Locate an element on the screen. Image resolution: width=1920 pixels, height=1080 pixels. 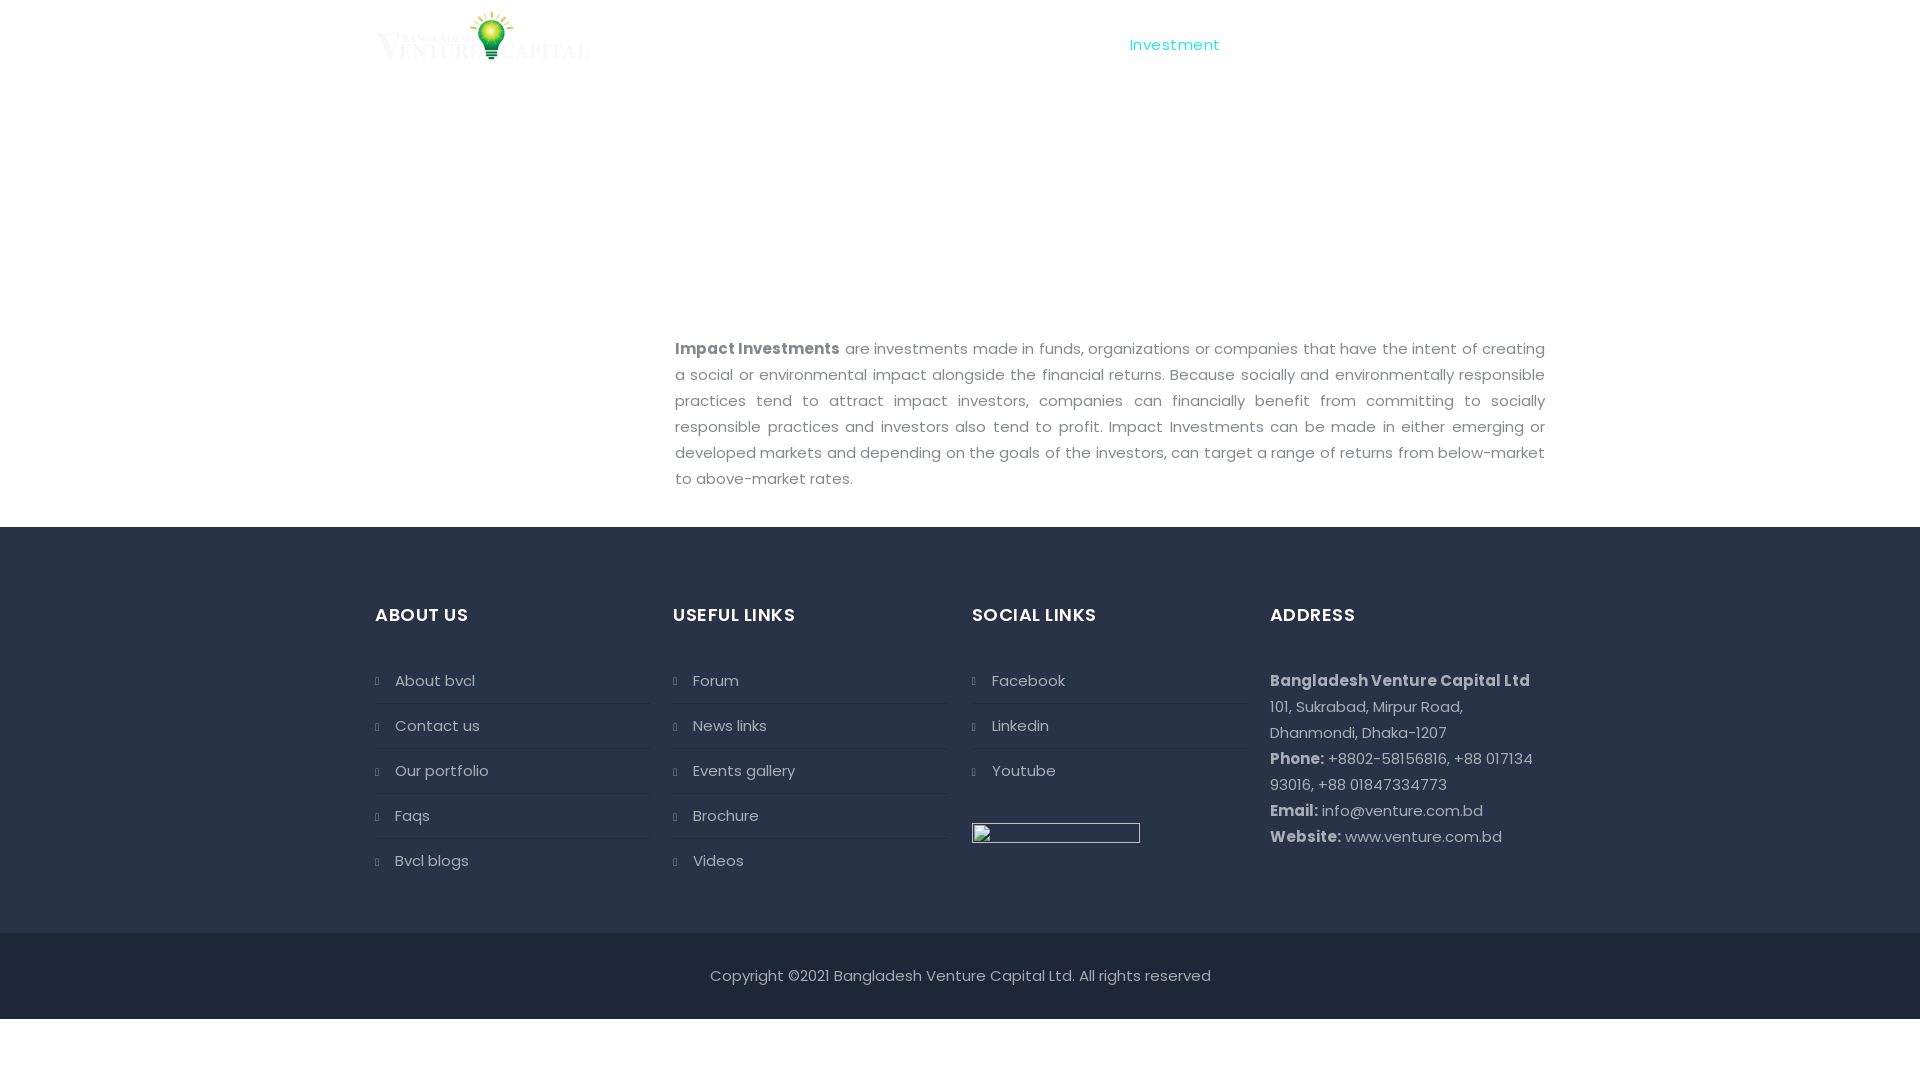
Home is located at coordinates (994, 45).